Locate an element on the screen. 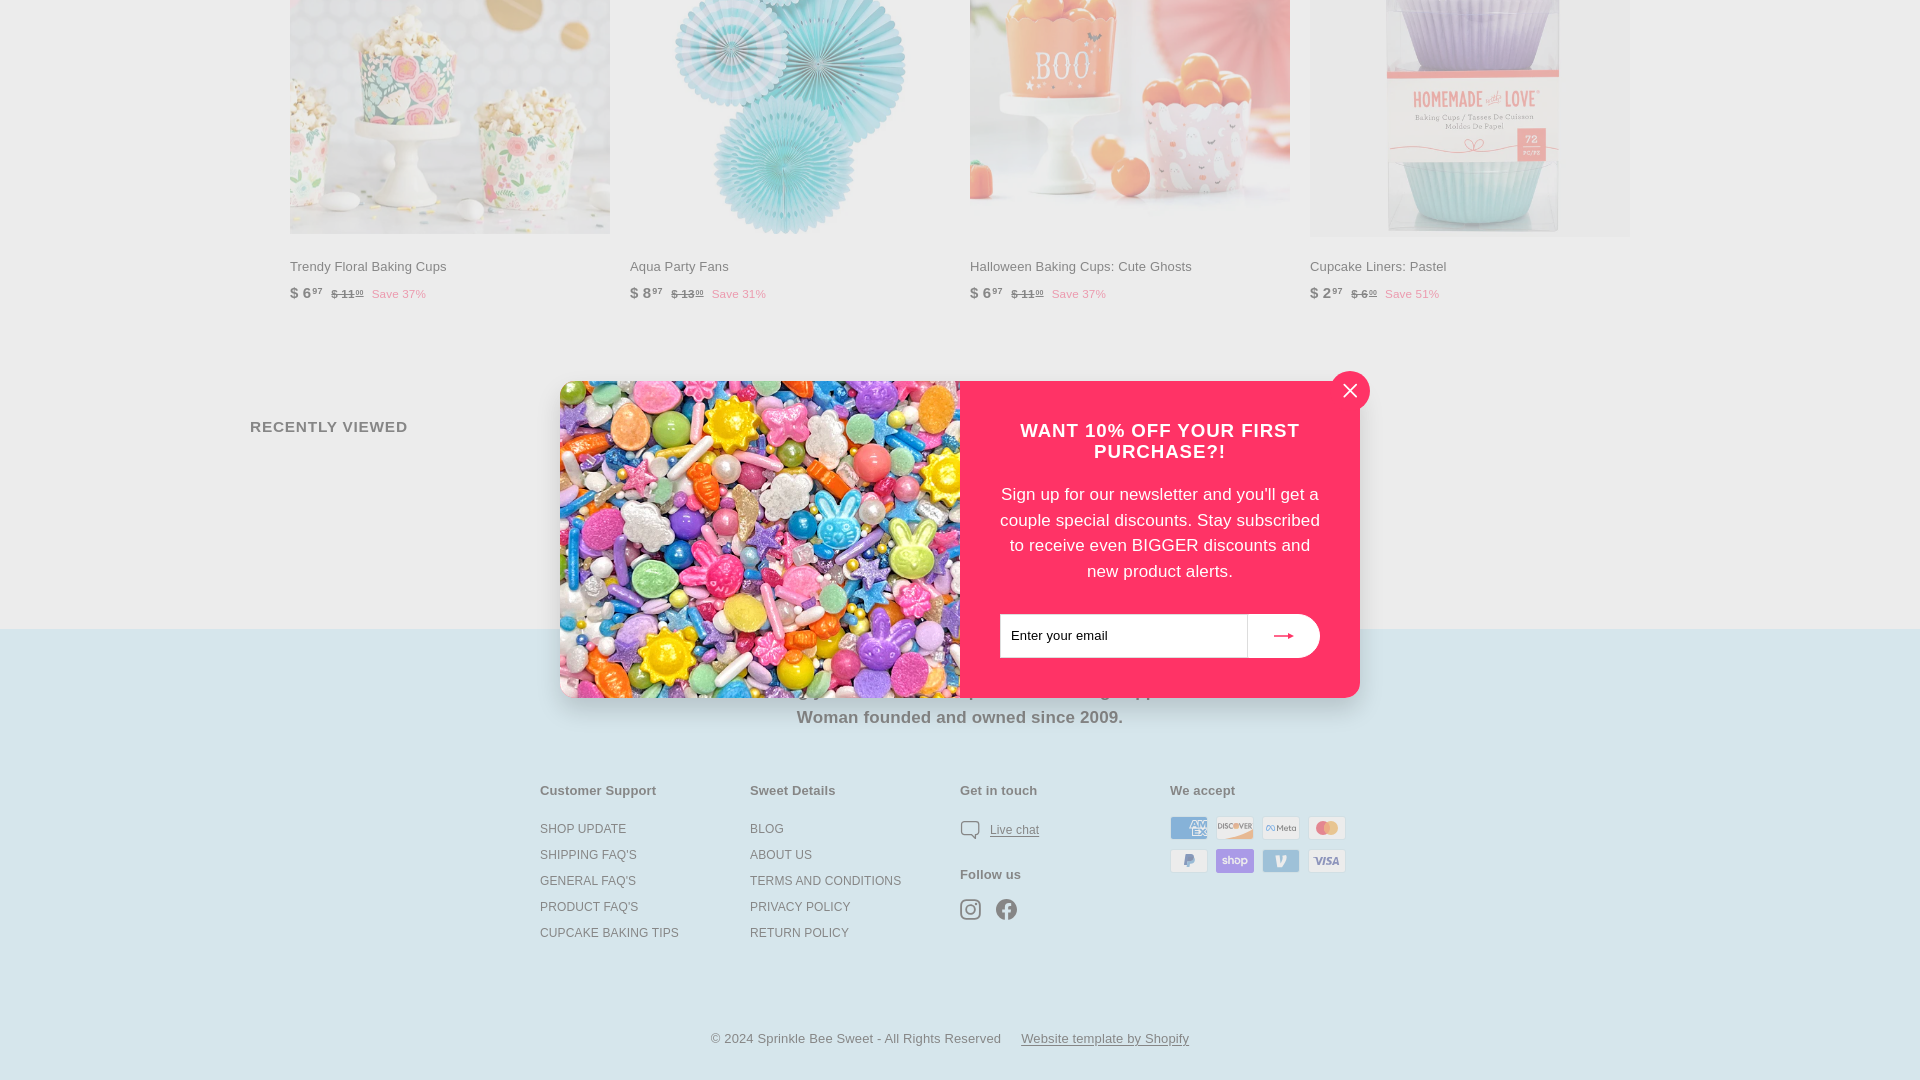 Image resolution: width=1920 pixels, height=1080 pixels. Mastercard is located at coordinates (1326, 828).